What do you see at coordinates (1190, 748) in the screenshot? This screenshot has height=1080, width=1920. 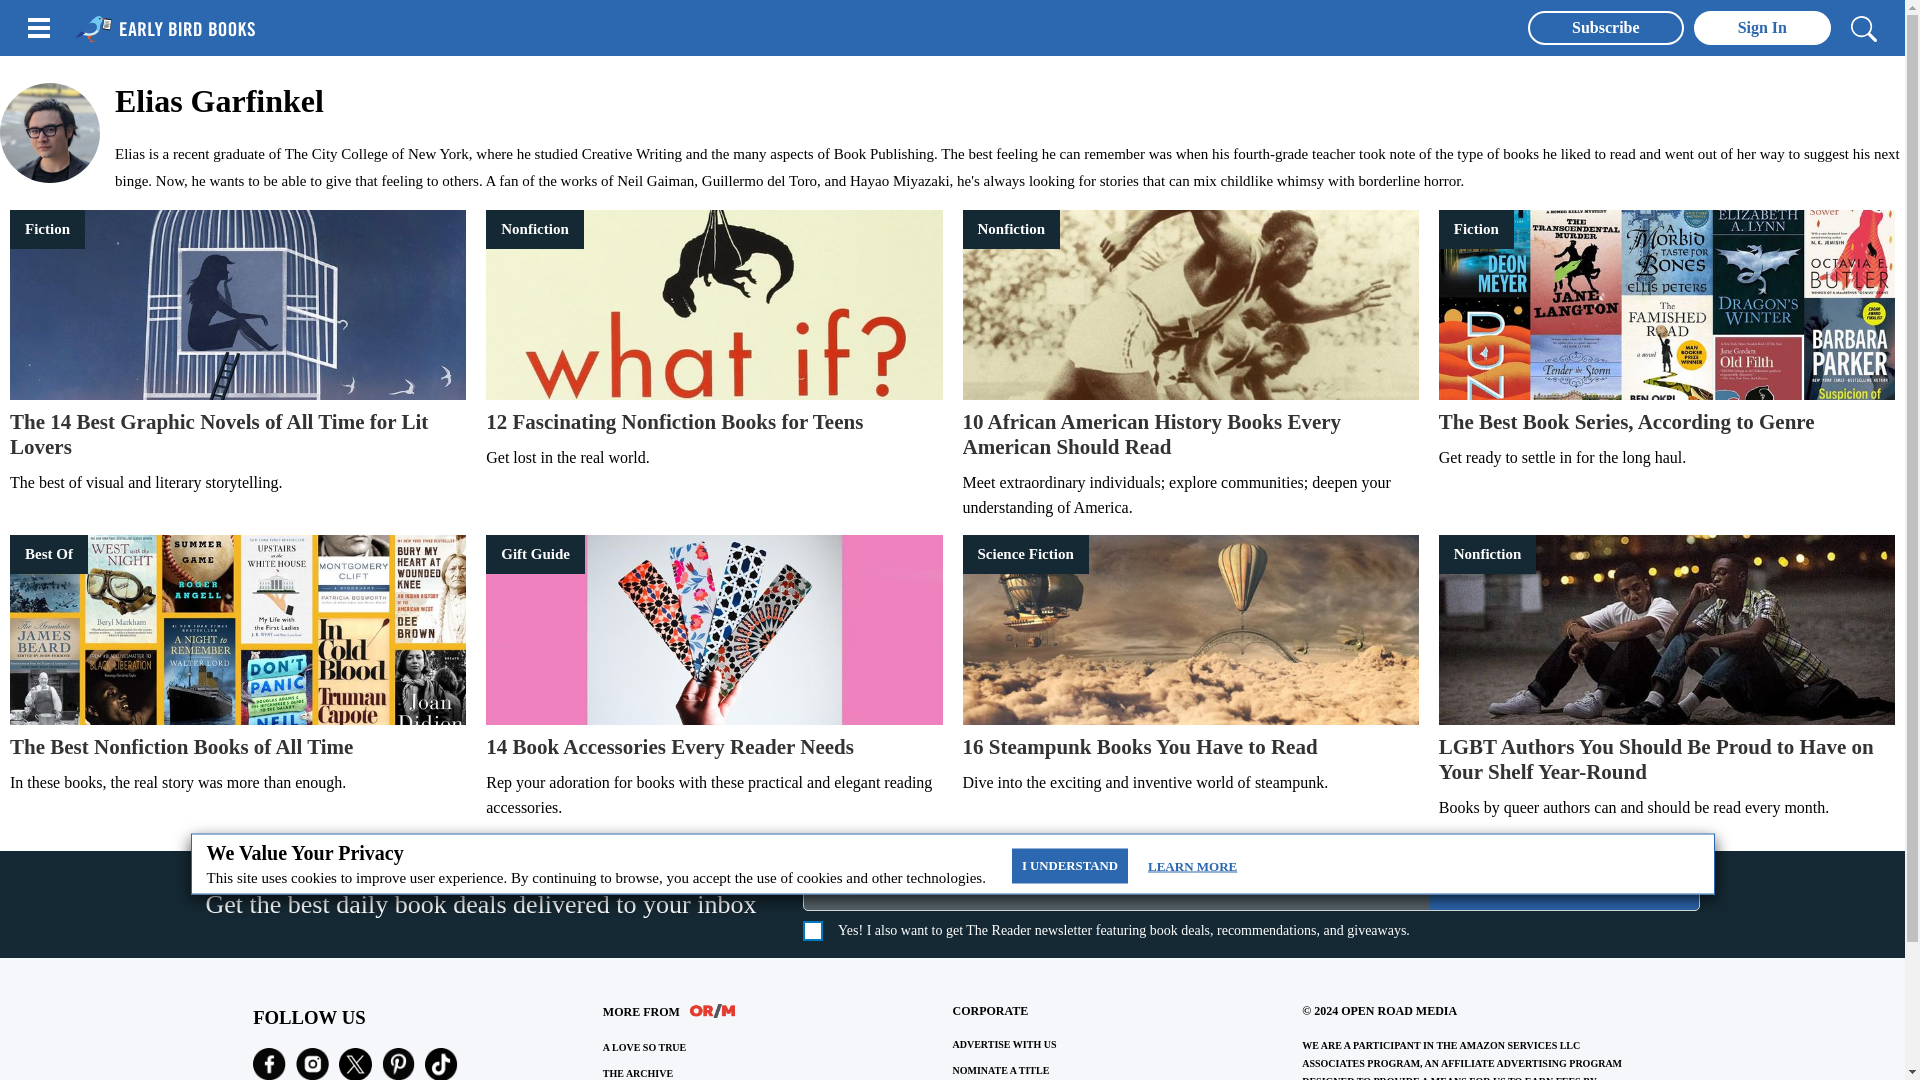 I see `12 Fascinating Nonfiction Books for Teens` at bounding box center [1190, 748].